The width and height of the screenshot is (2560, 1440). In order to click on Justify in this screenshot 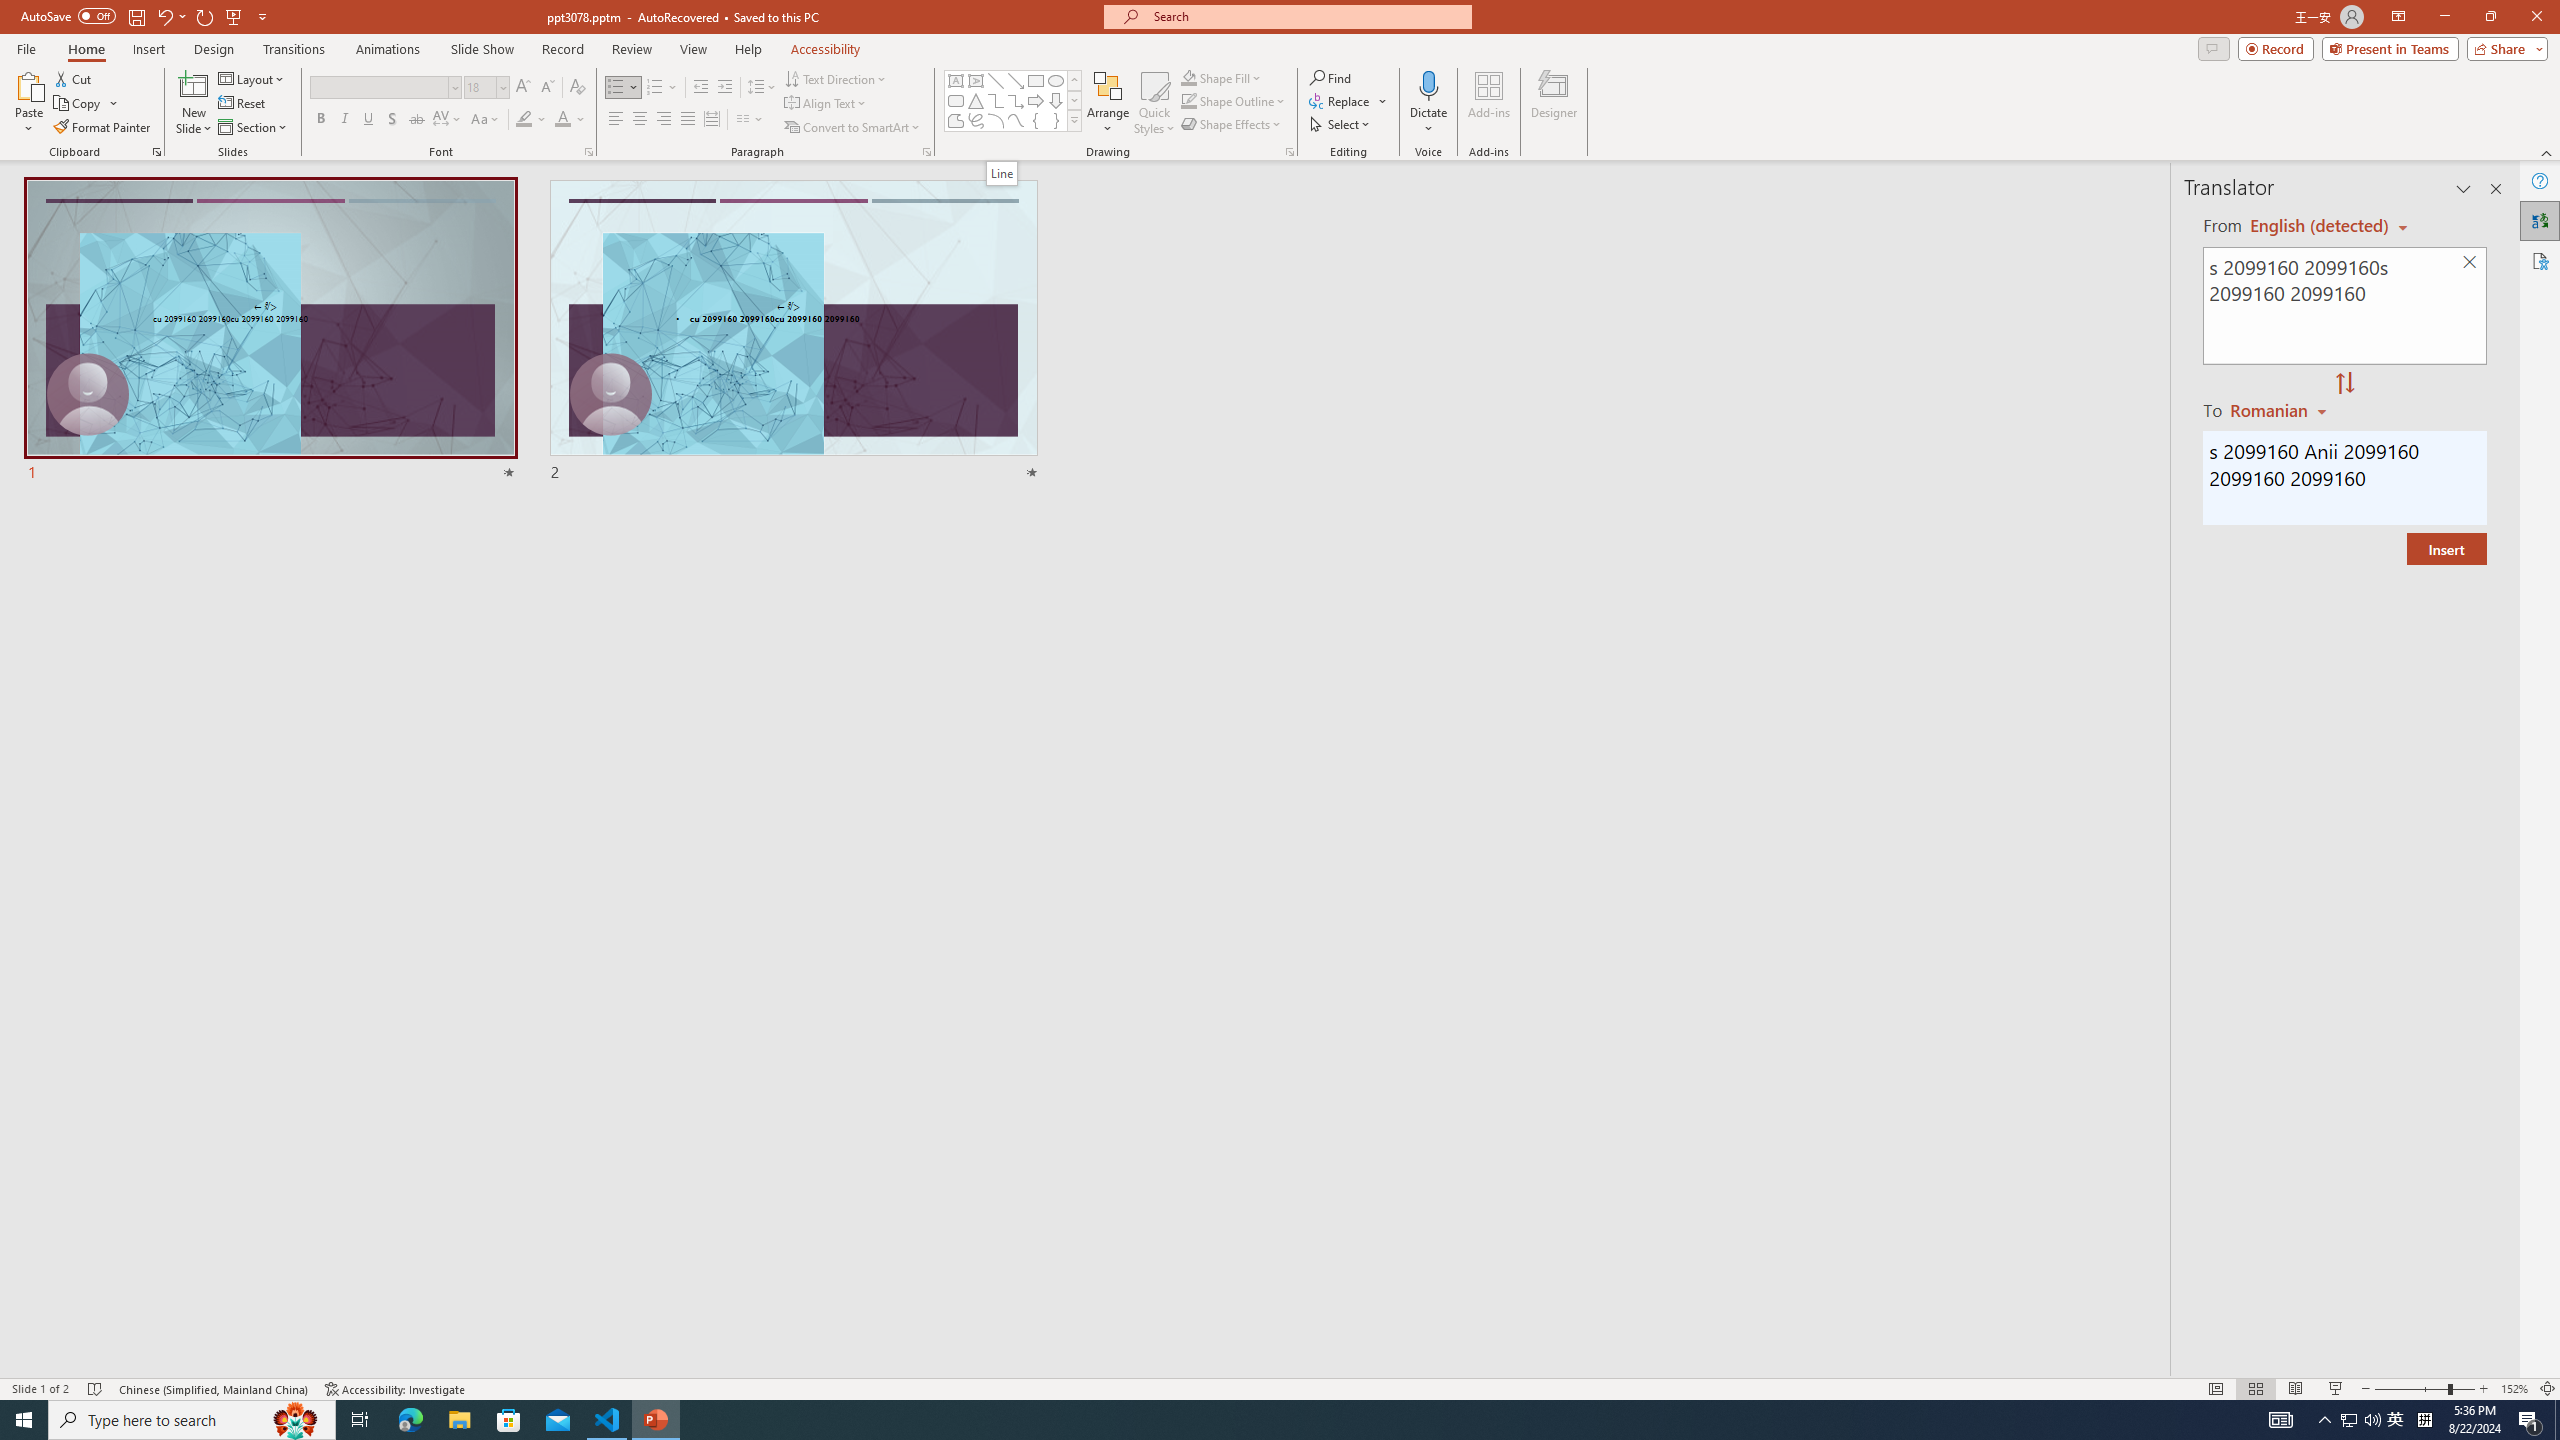, I will do `click(686, 120)`.